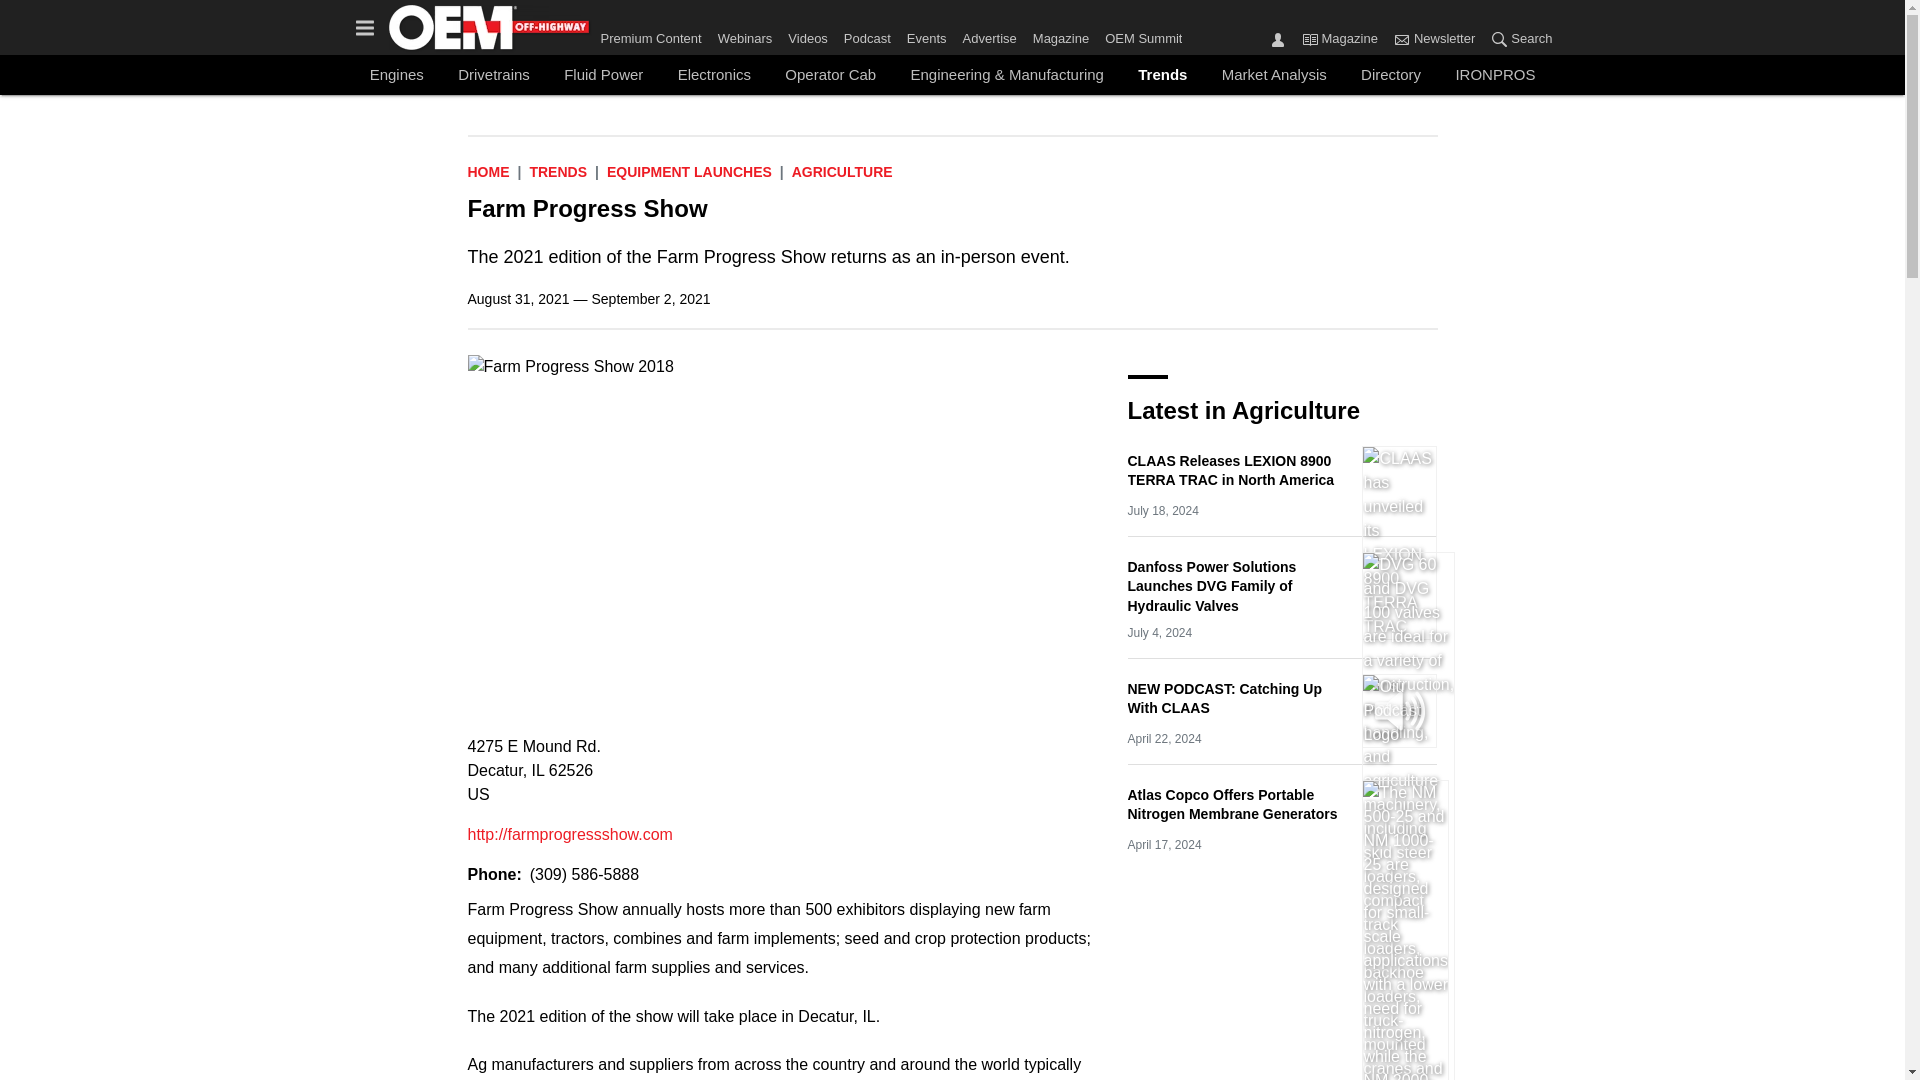 Image resolution: width=1920 pixels, height=1080 pixels. Describe the element at coordinates (1516, 39) in the screenshot. I see `Search` at that location.